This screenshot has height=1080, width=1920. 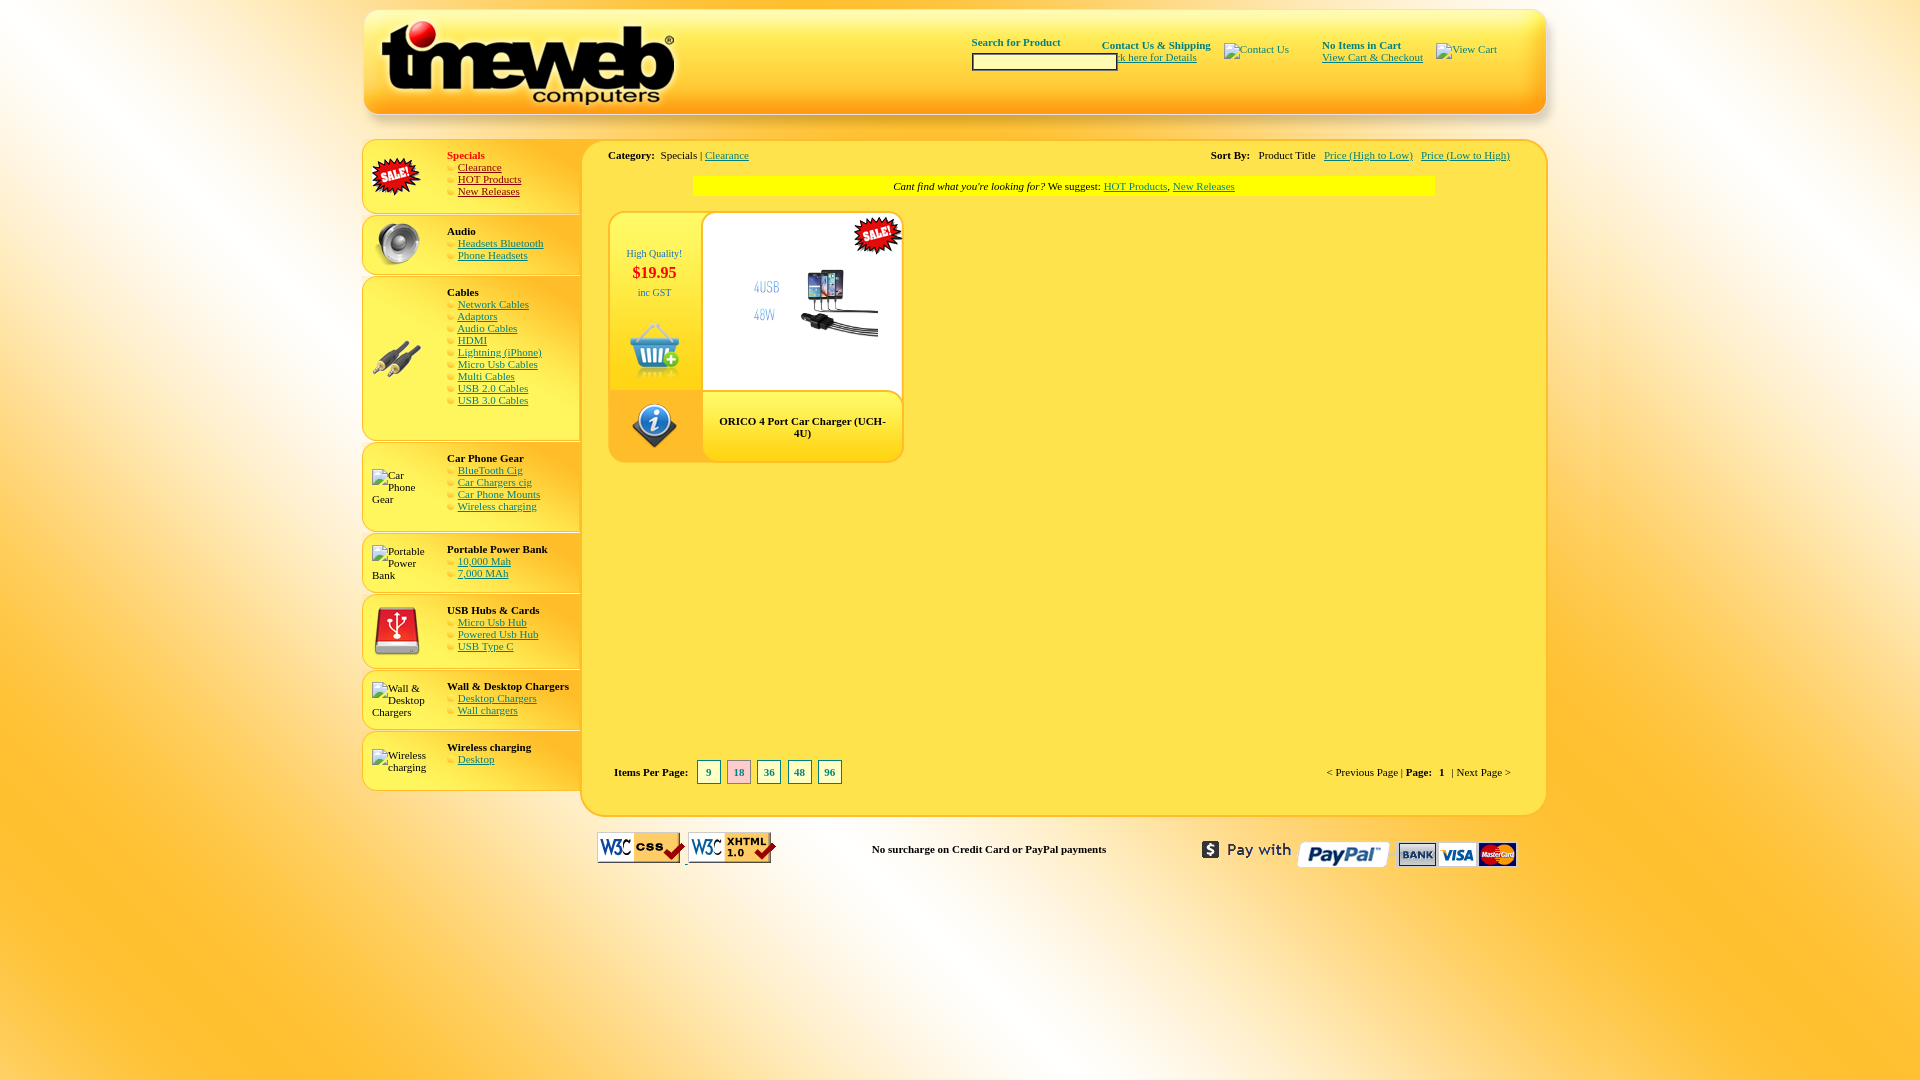 What do you see at coordinates (483, 573) in the screenshot?
I see `7,000 MAh` at bounding box center [483, 573].